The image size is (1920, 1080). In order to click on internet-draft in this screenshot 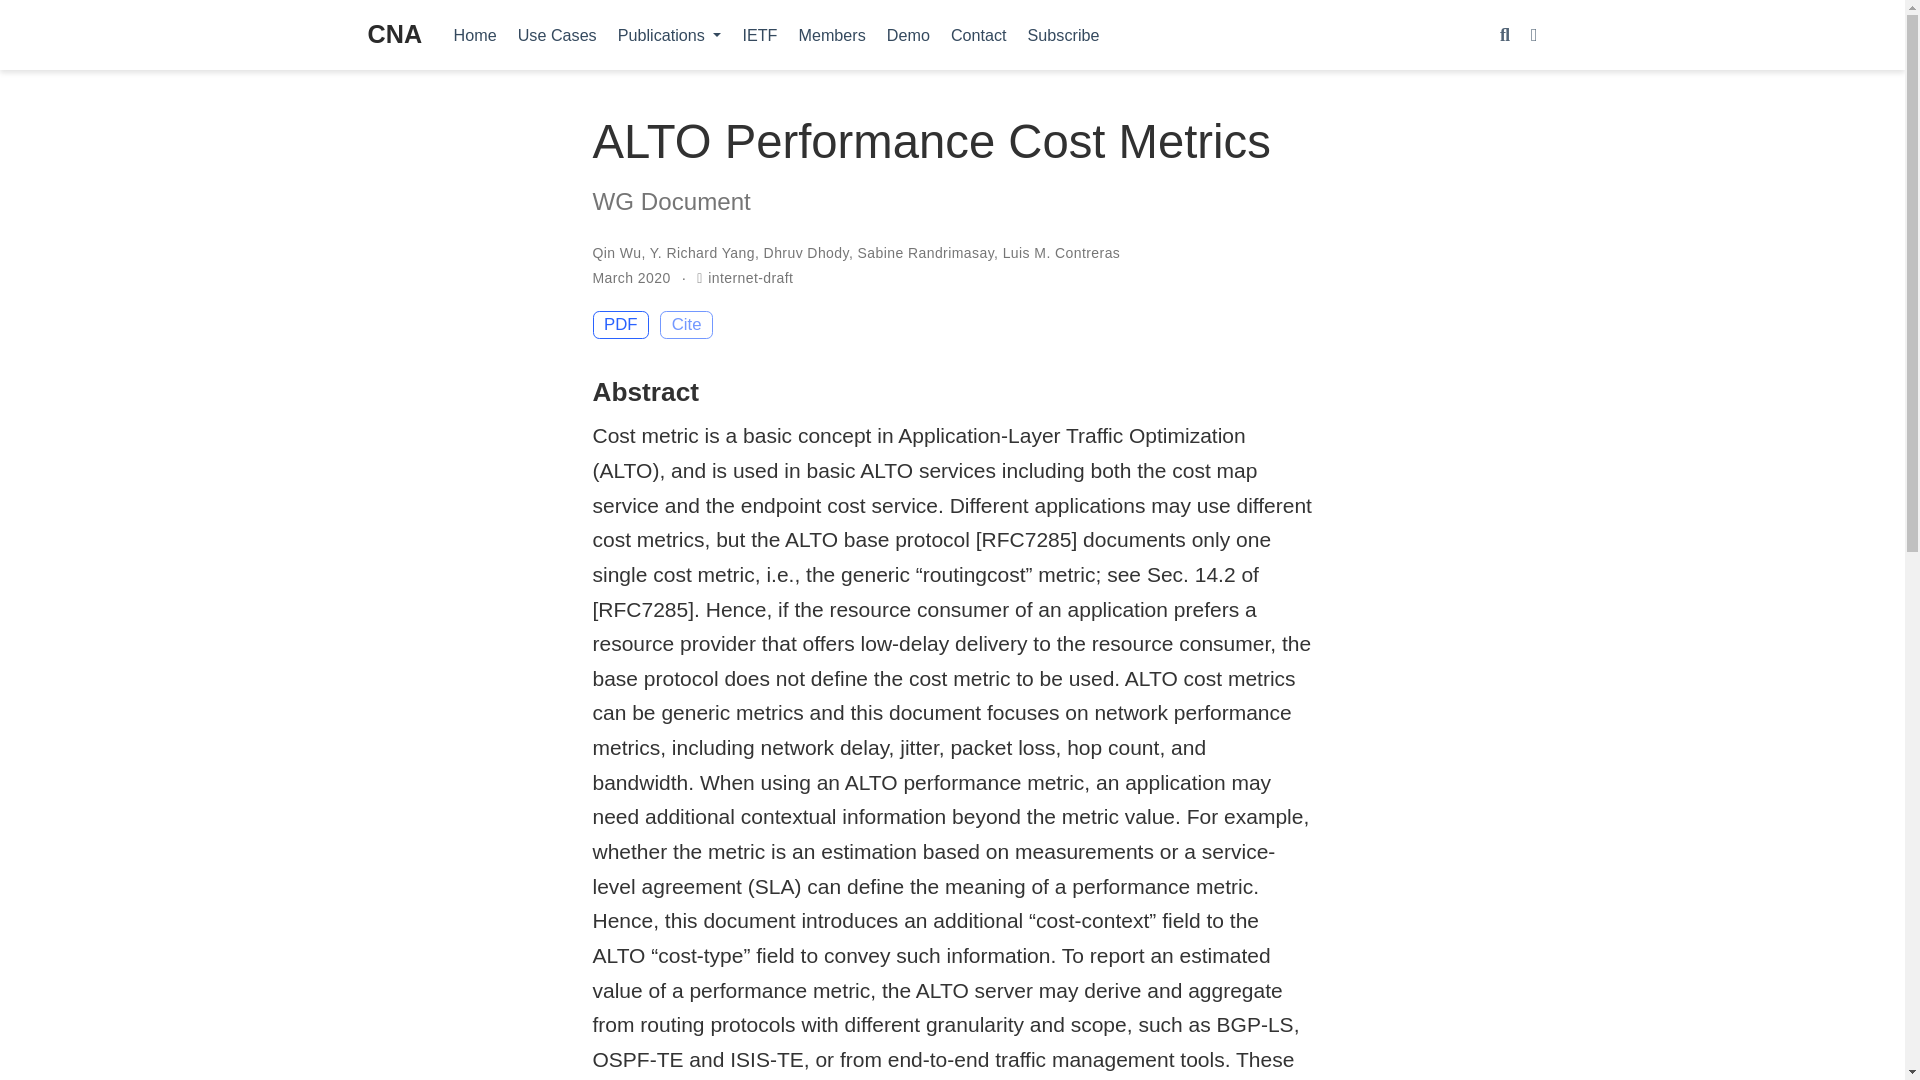, I will do `click(750, 278)`.